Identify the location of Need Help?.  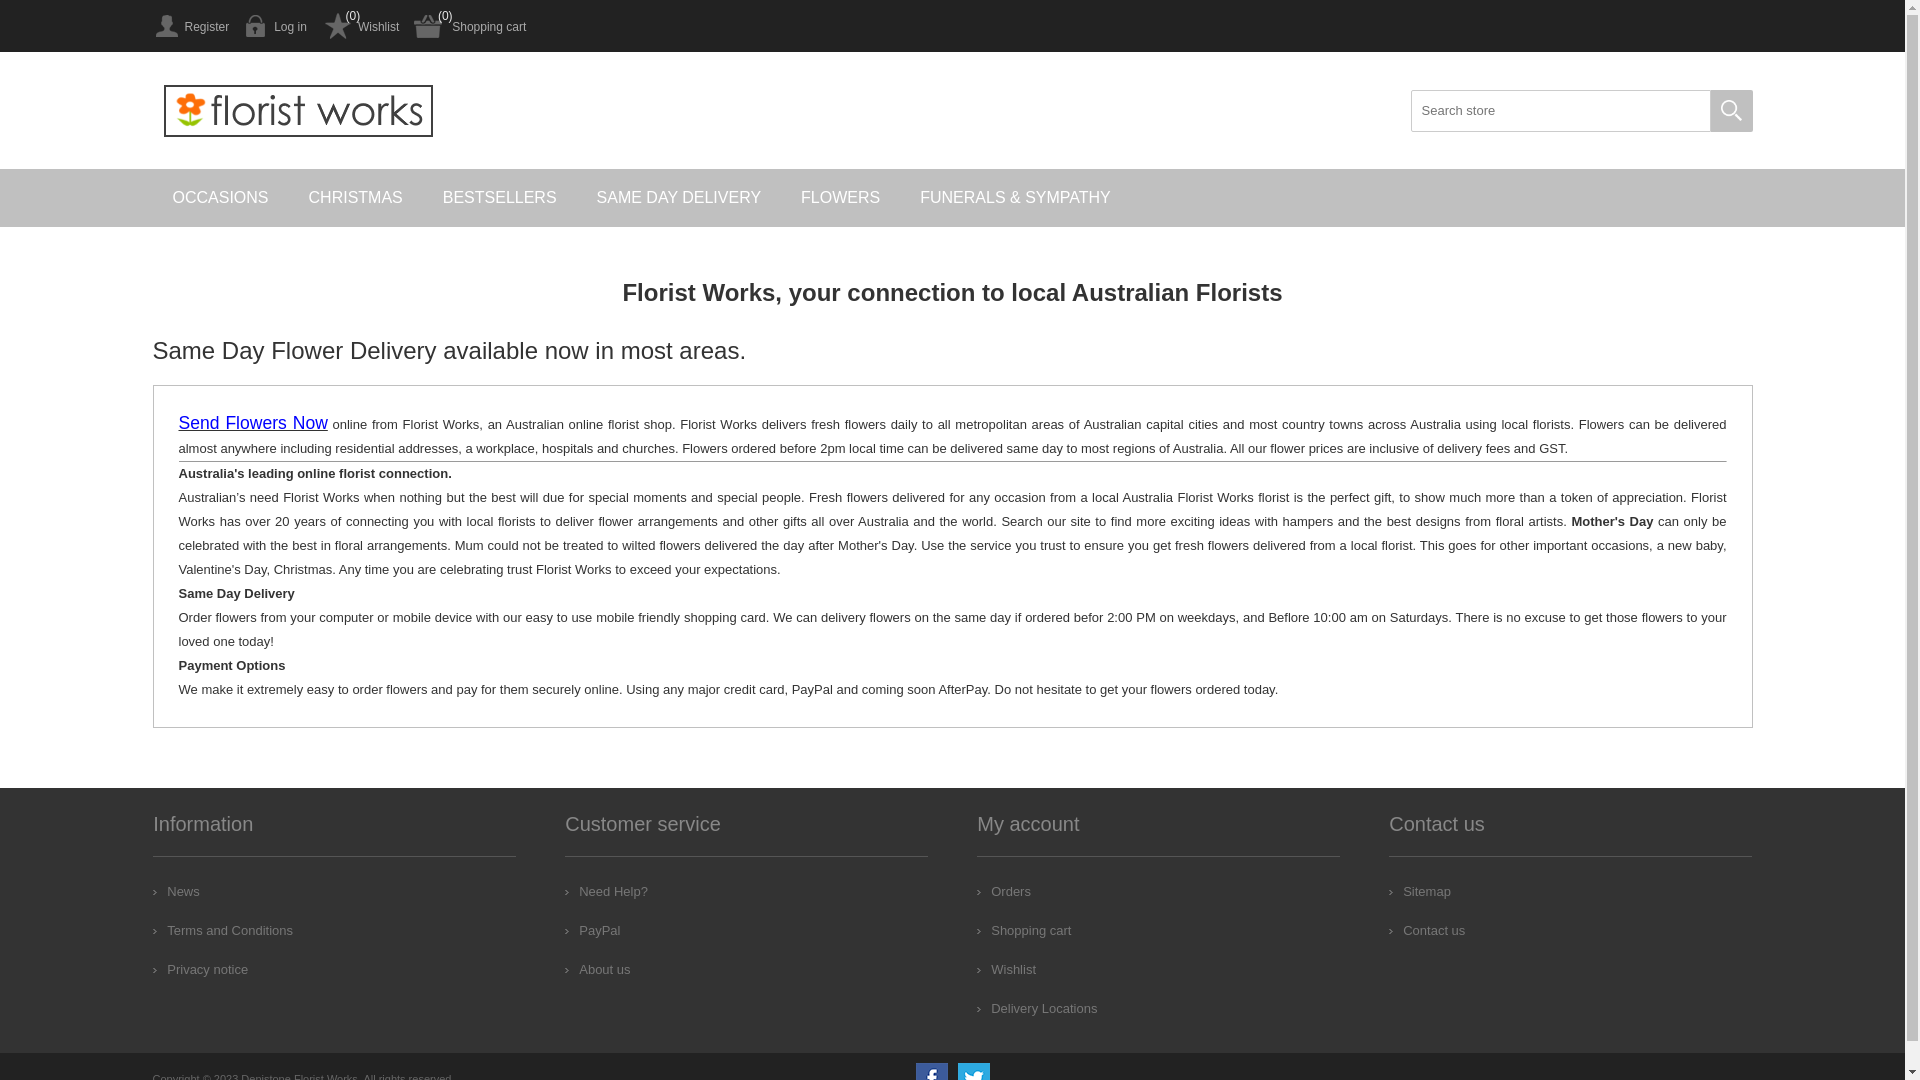
(606, 891).